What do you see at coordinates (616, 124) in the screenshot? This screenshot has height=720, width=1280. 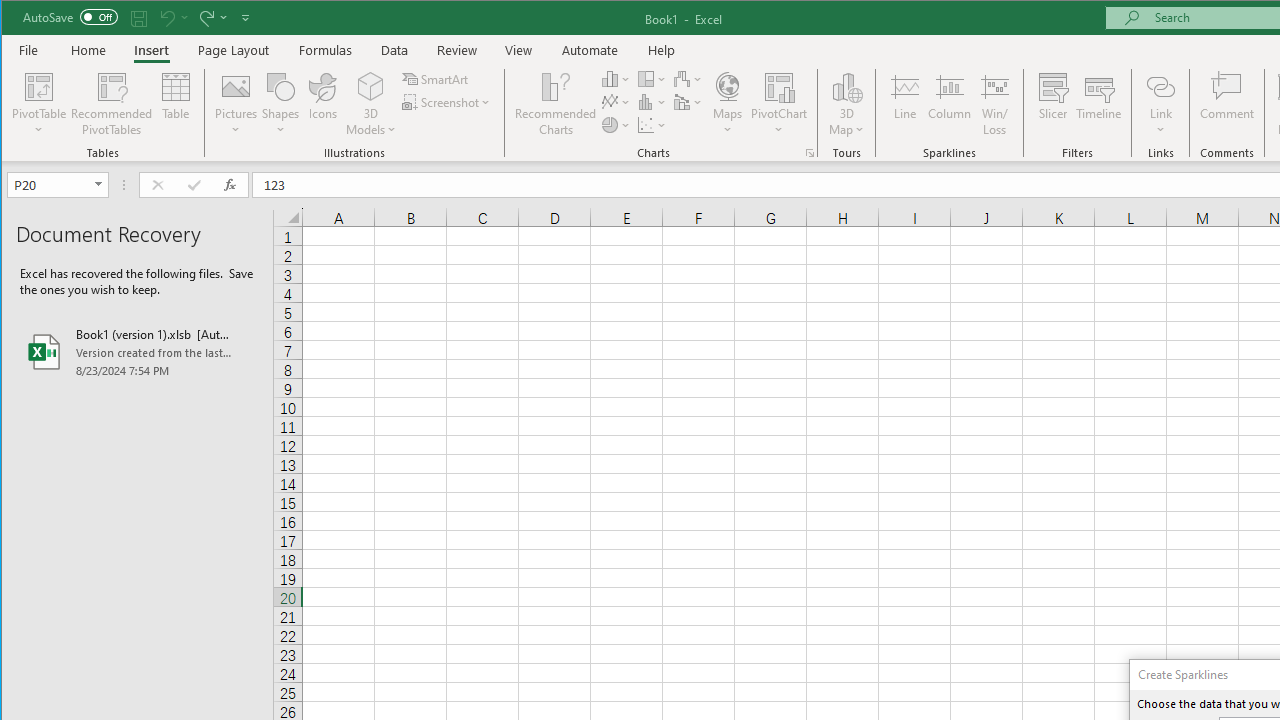 I see `Insert Pie or Doughnut Chart` at bounding box center [616, 124].